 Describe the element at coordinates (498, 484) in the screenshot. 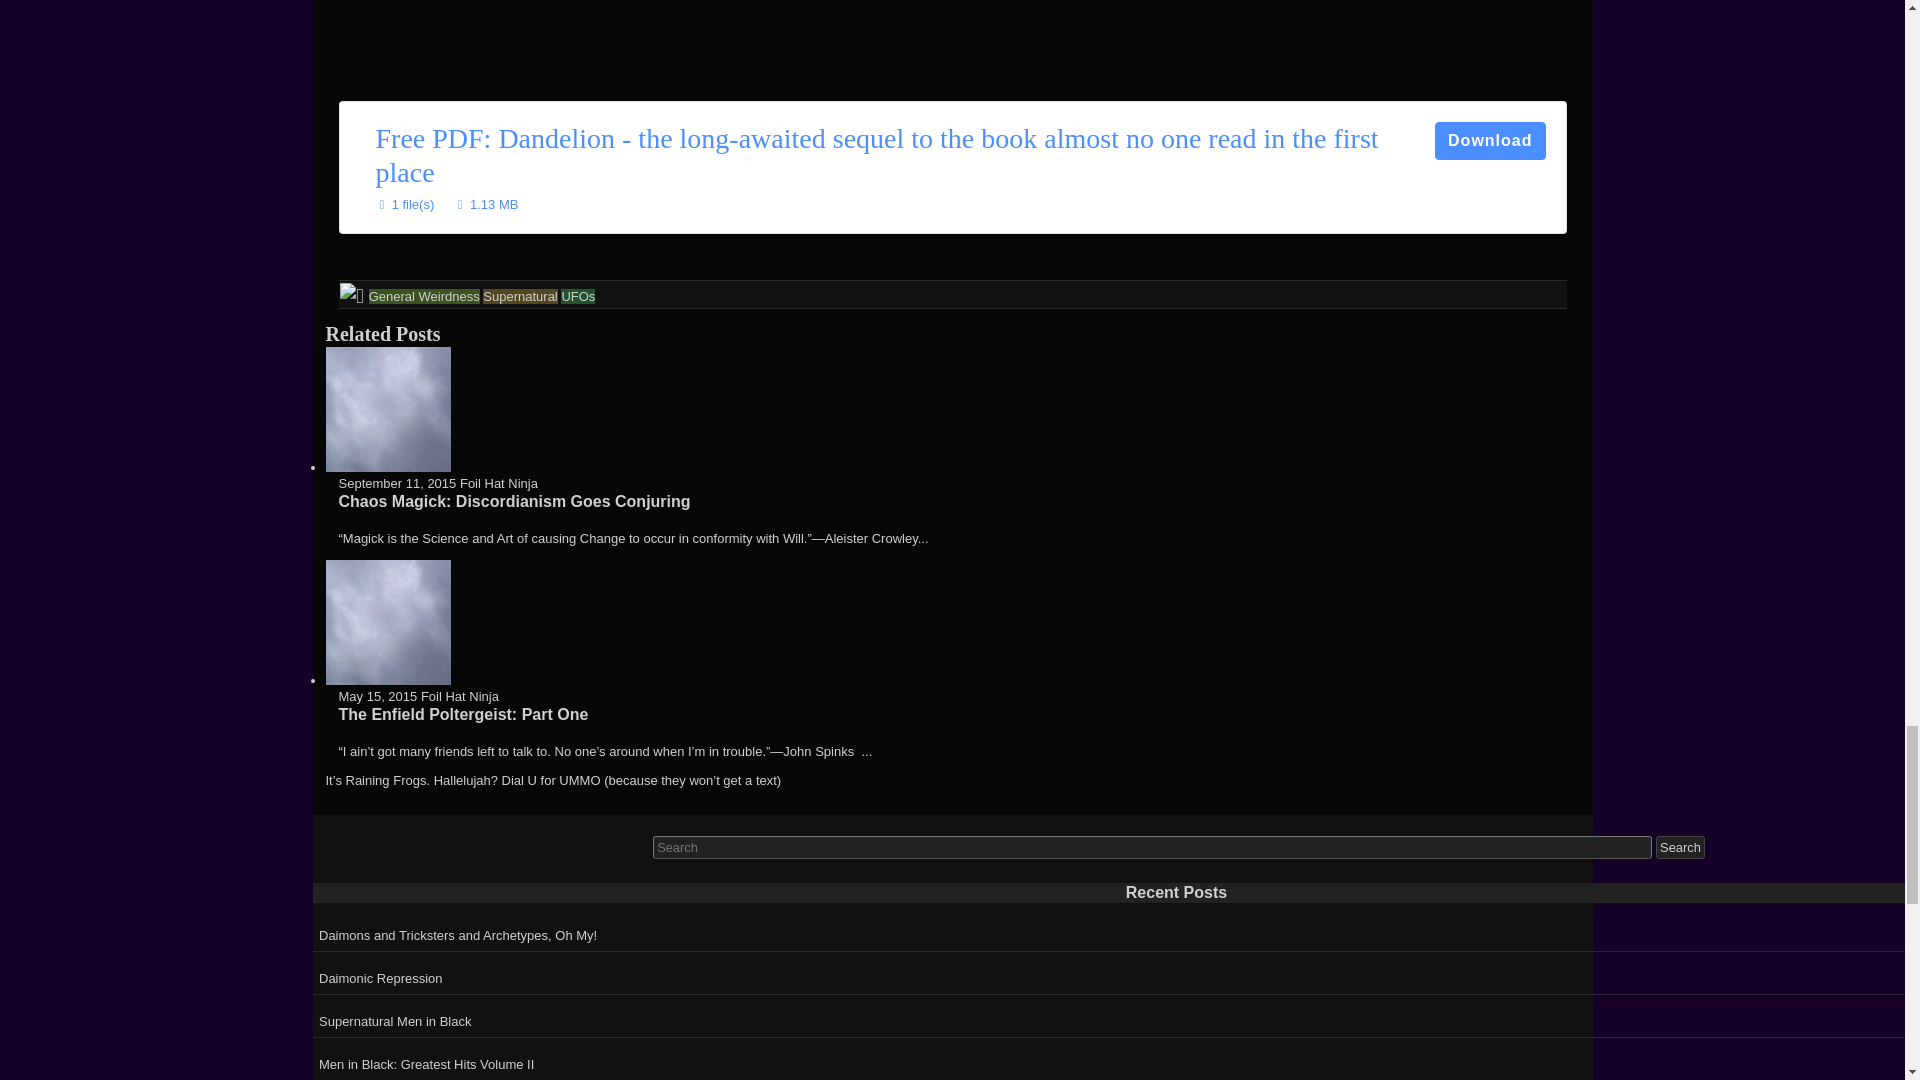

I see `Foil Hat Ninja` at that location.